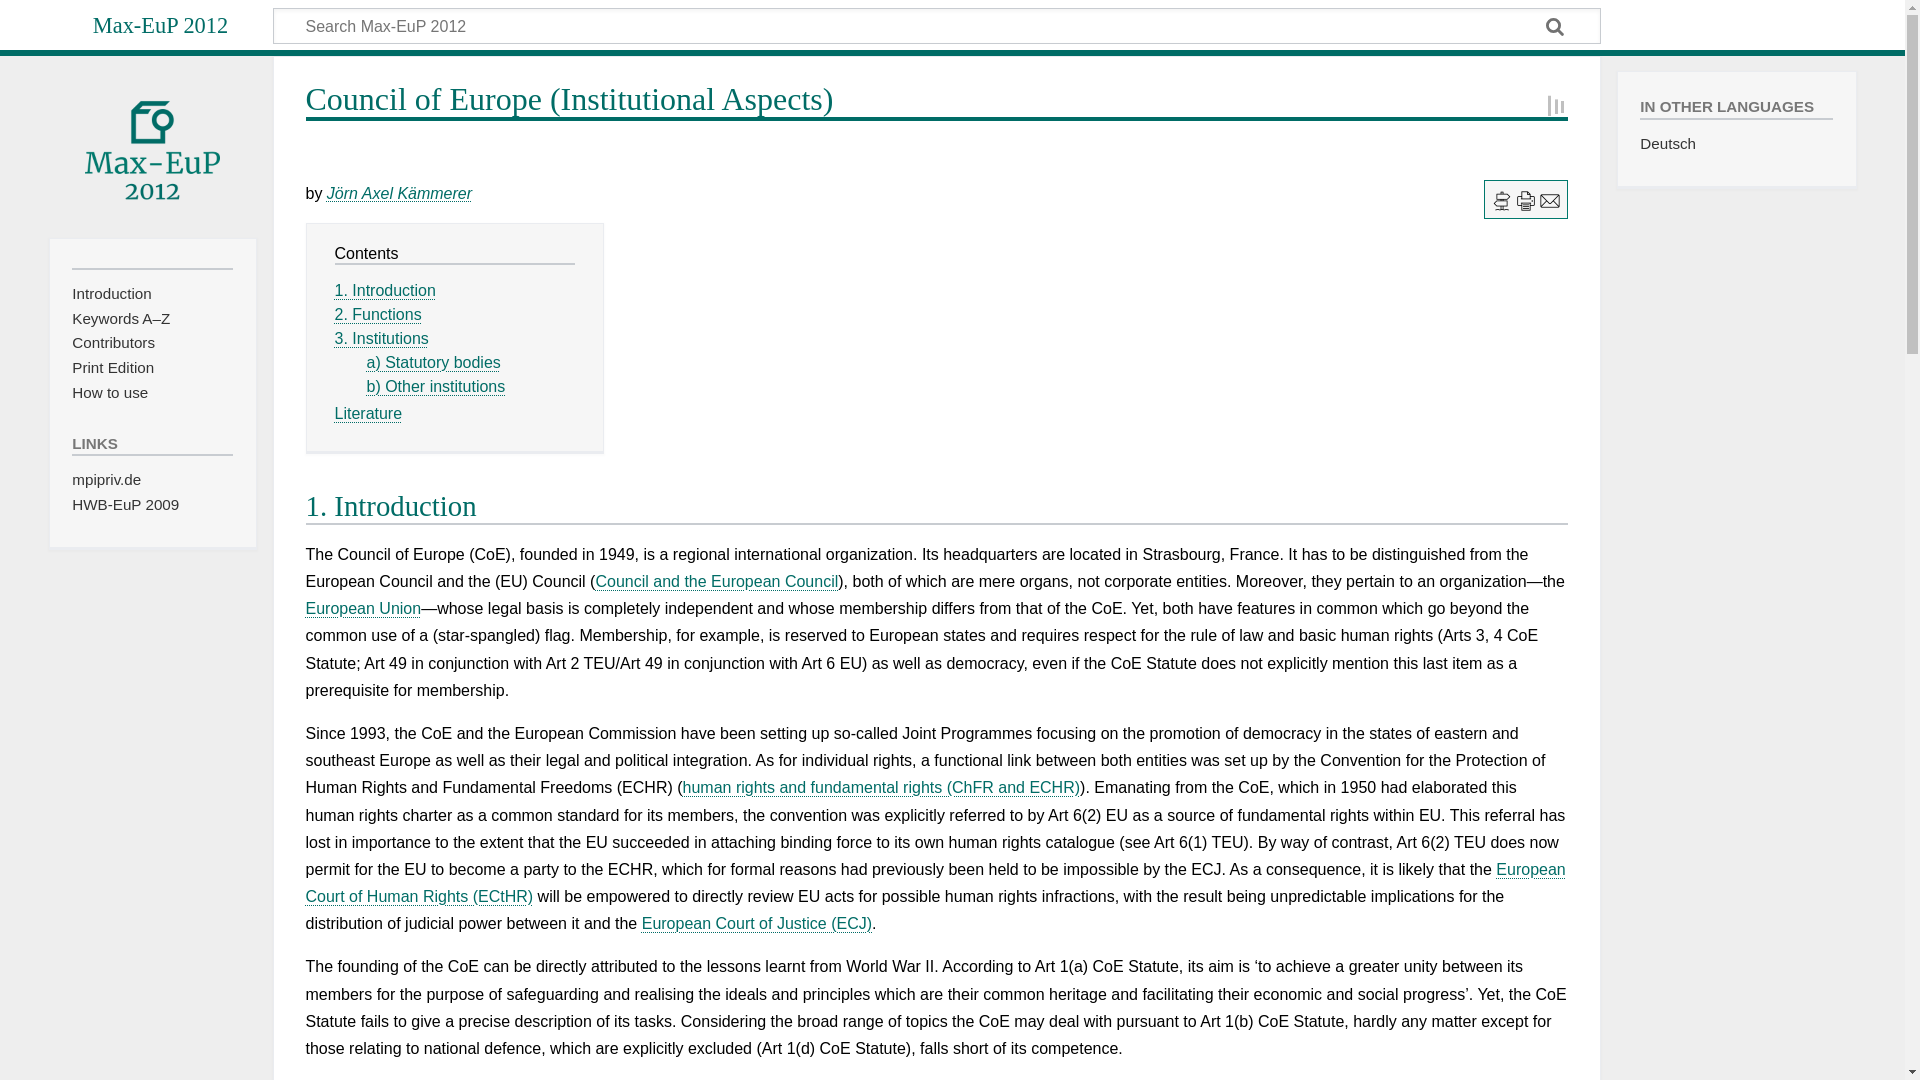 Image resolution: width=1920 pixels, height=1080 pixels. Describe the element at coordinates (716, 581) in the screenshot. I see `Council and the European Council` at that location.